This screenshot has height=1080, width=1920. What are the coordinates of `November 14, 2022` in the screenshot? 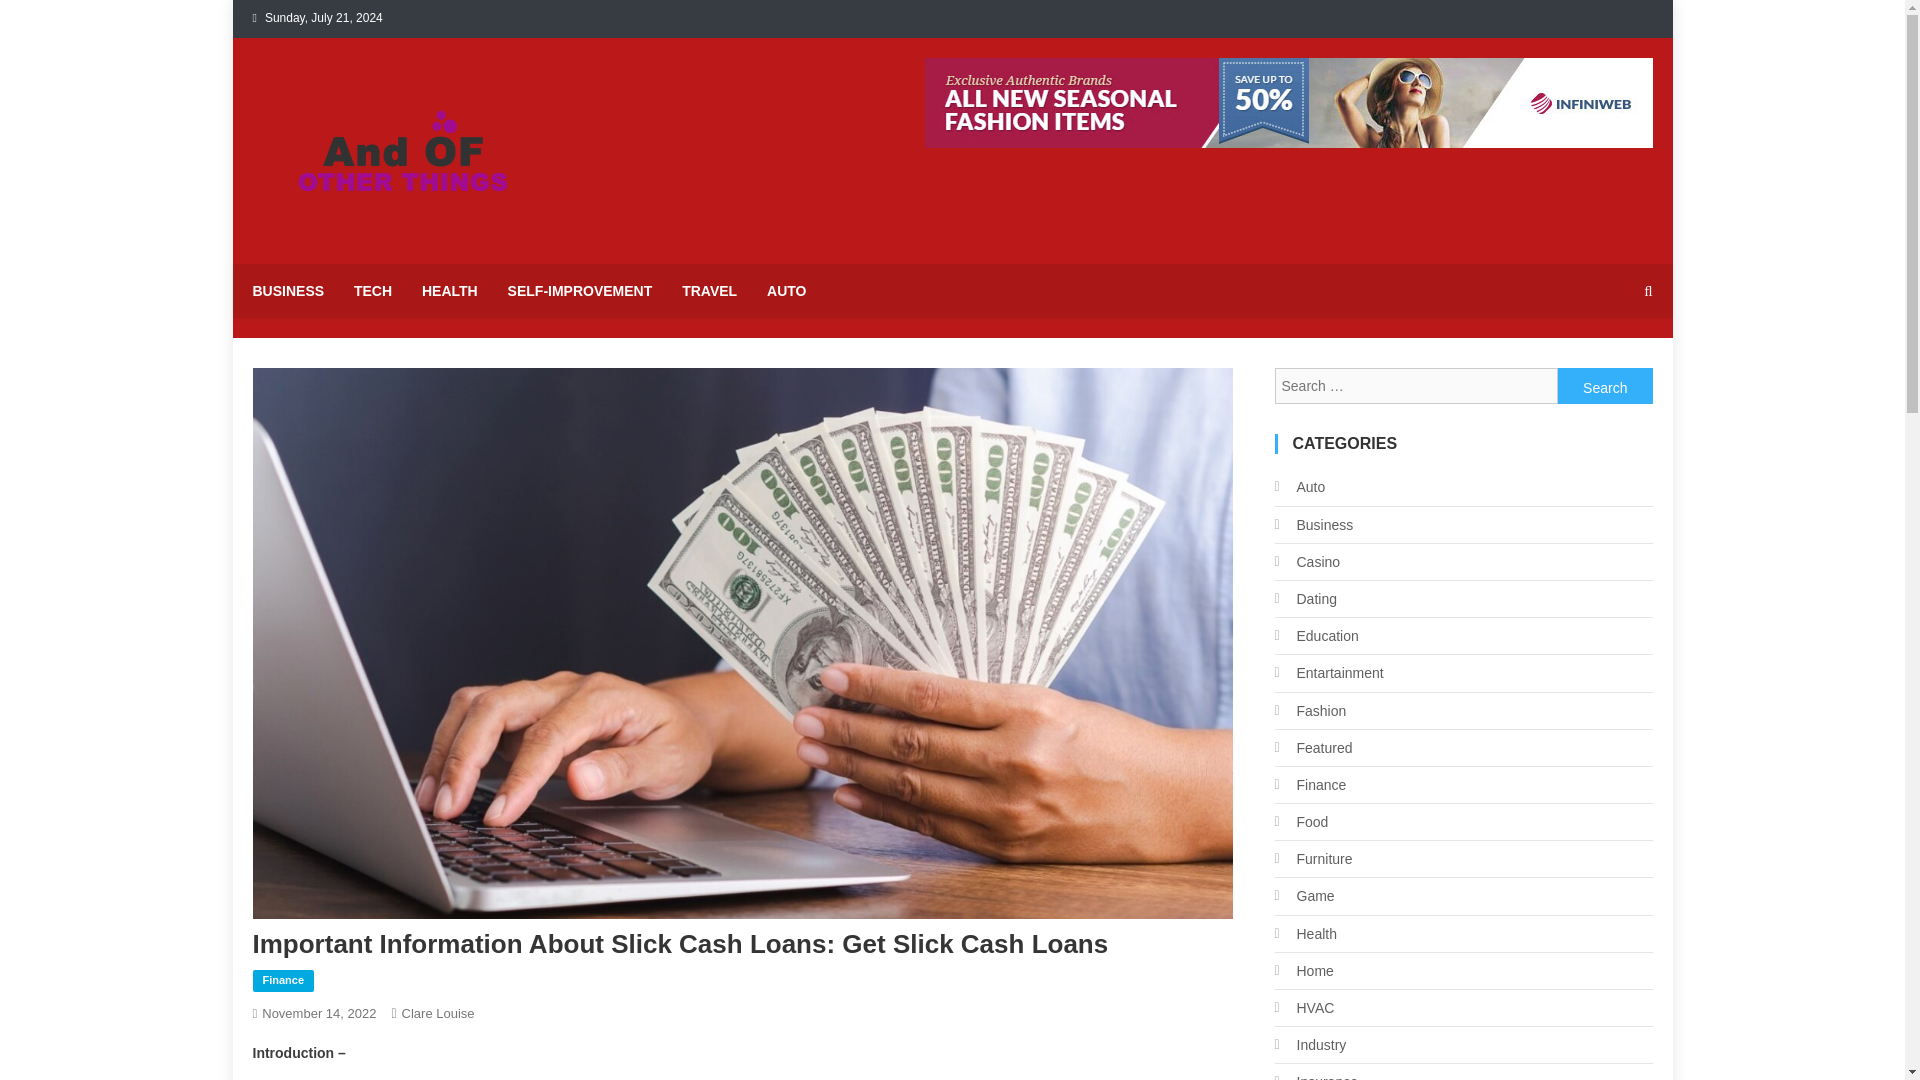 It's located at (318, 1012).